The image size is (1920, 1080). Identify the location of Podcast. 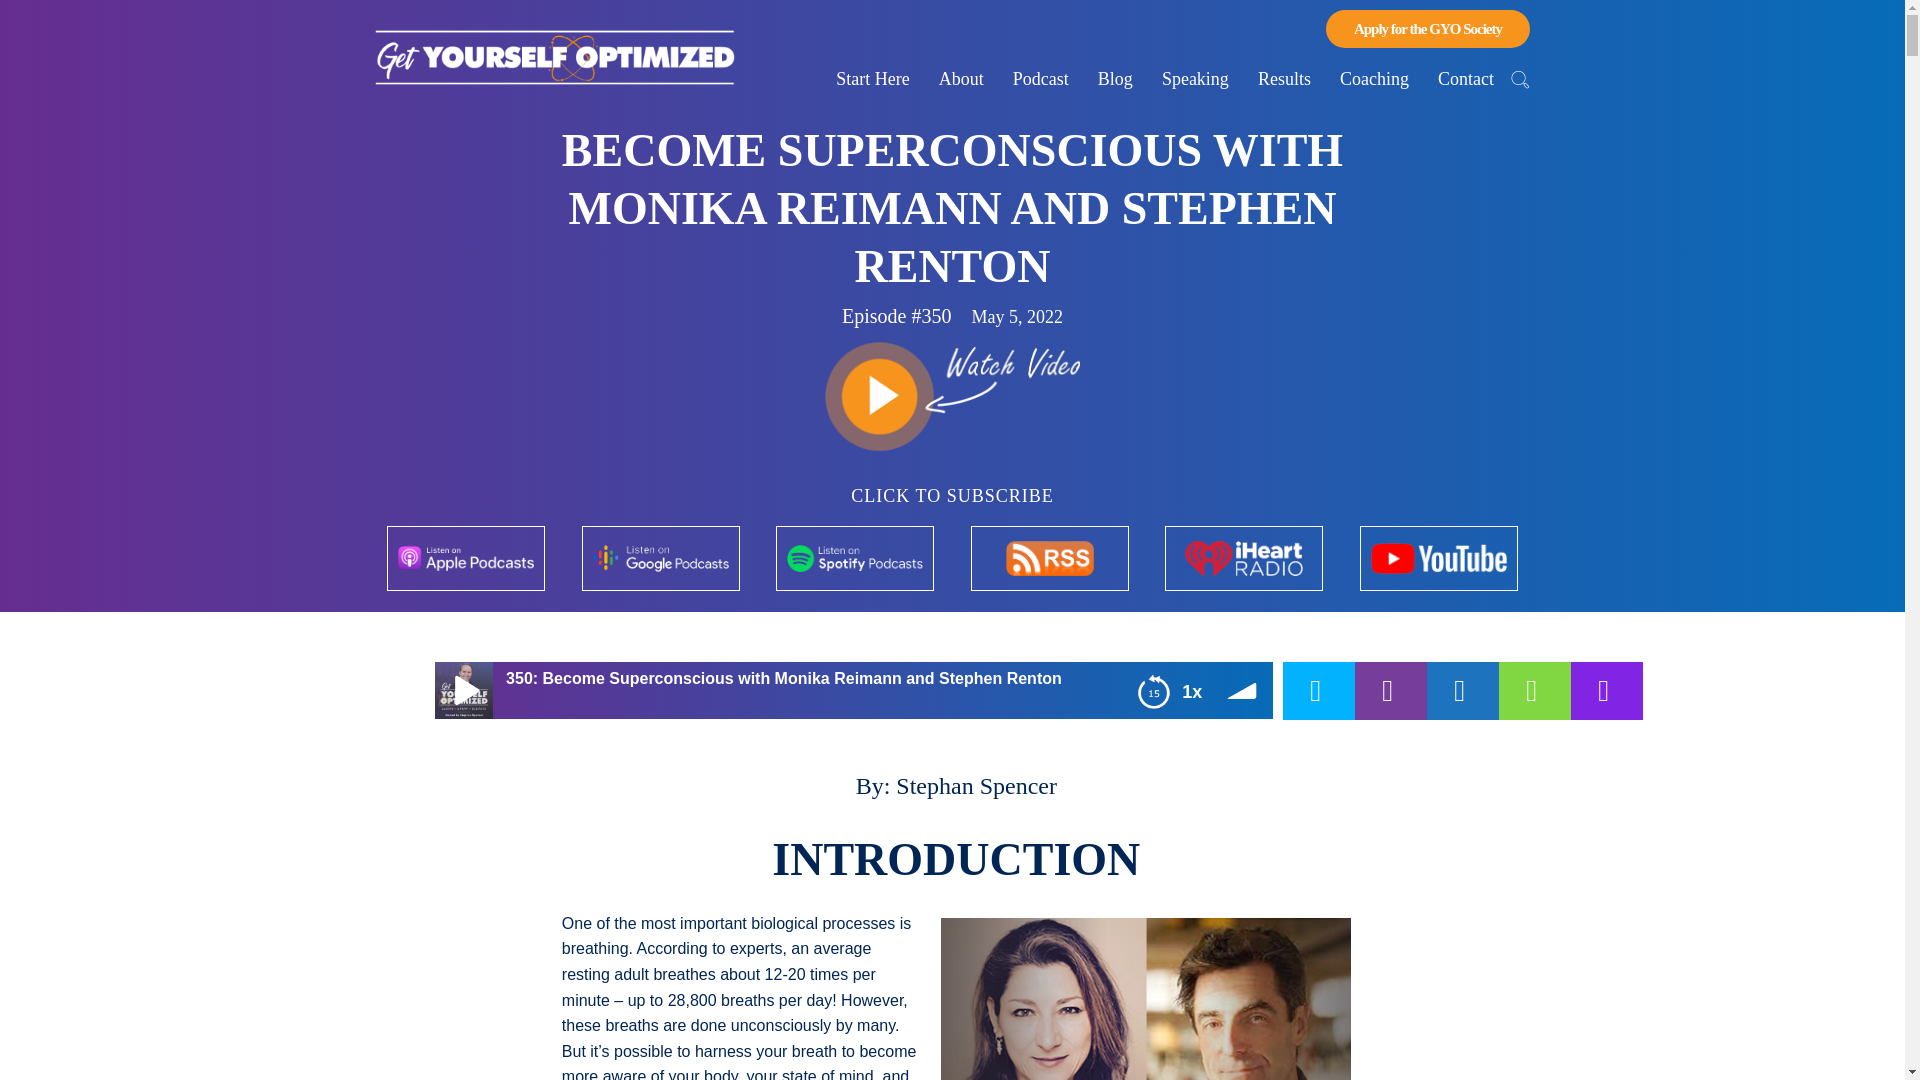
(1040, 79).